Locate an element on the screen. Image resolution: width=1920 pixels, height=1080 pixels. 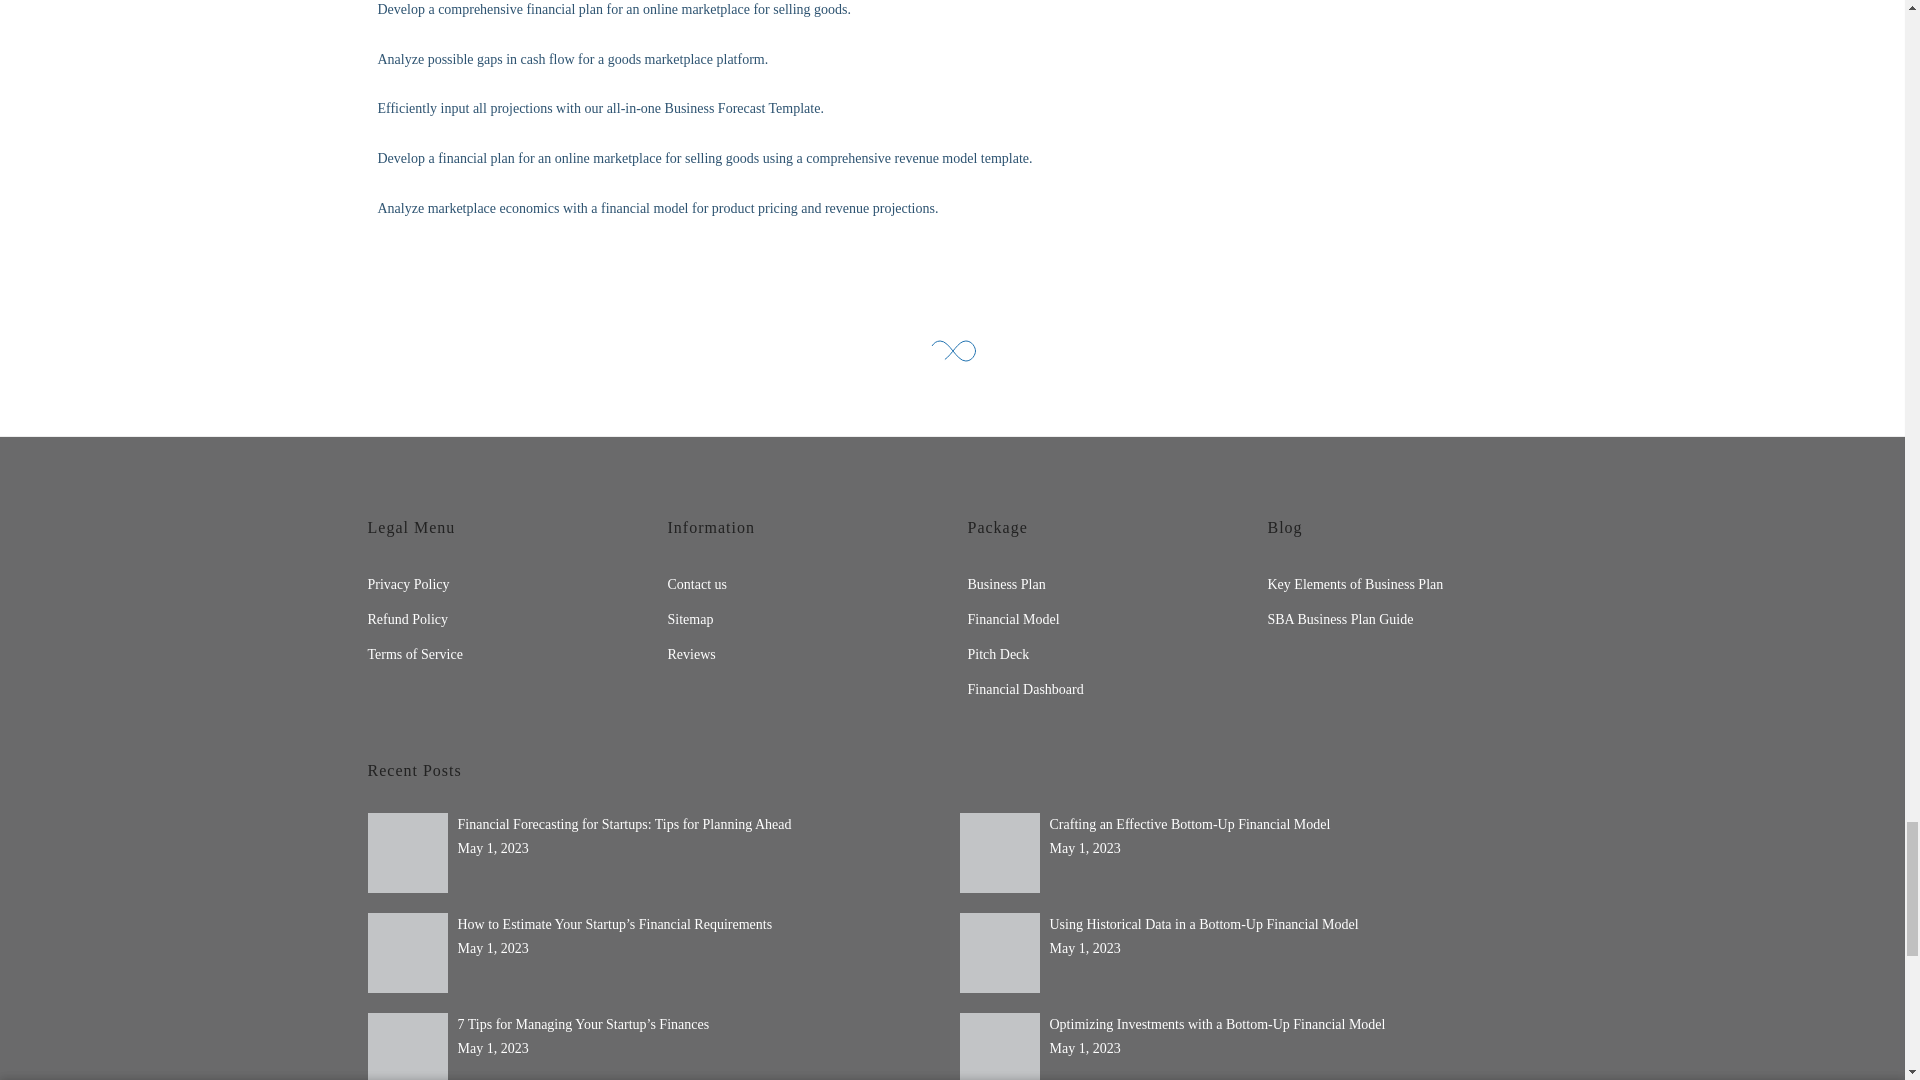
Privacy Policy is located at coordinates (408, 584).